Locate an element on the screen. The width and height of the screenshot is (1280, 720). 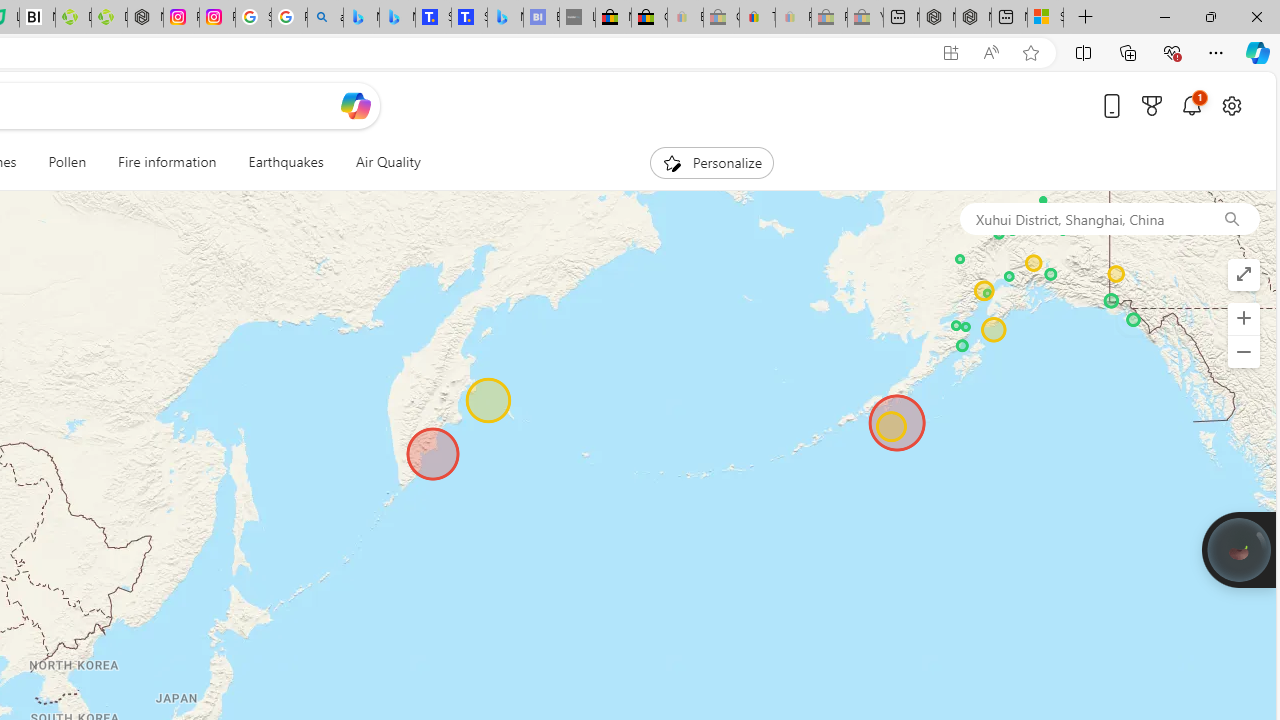
Pollen is located at coordinates (68, 162).